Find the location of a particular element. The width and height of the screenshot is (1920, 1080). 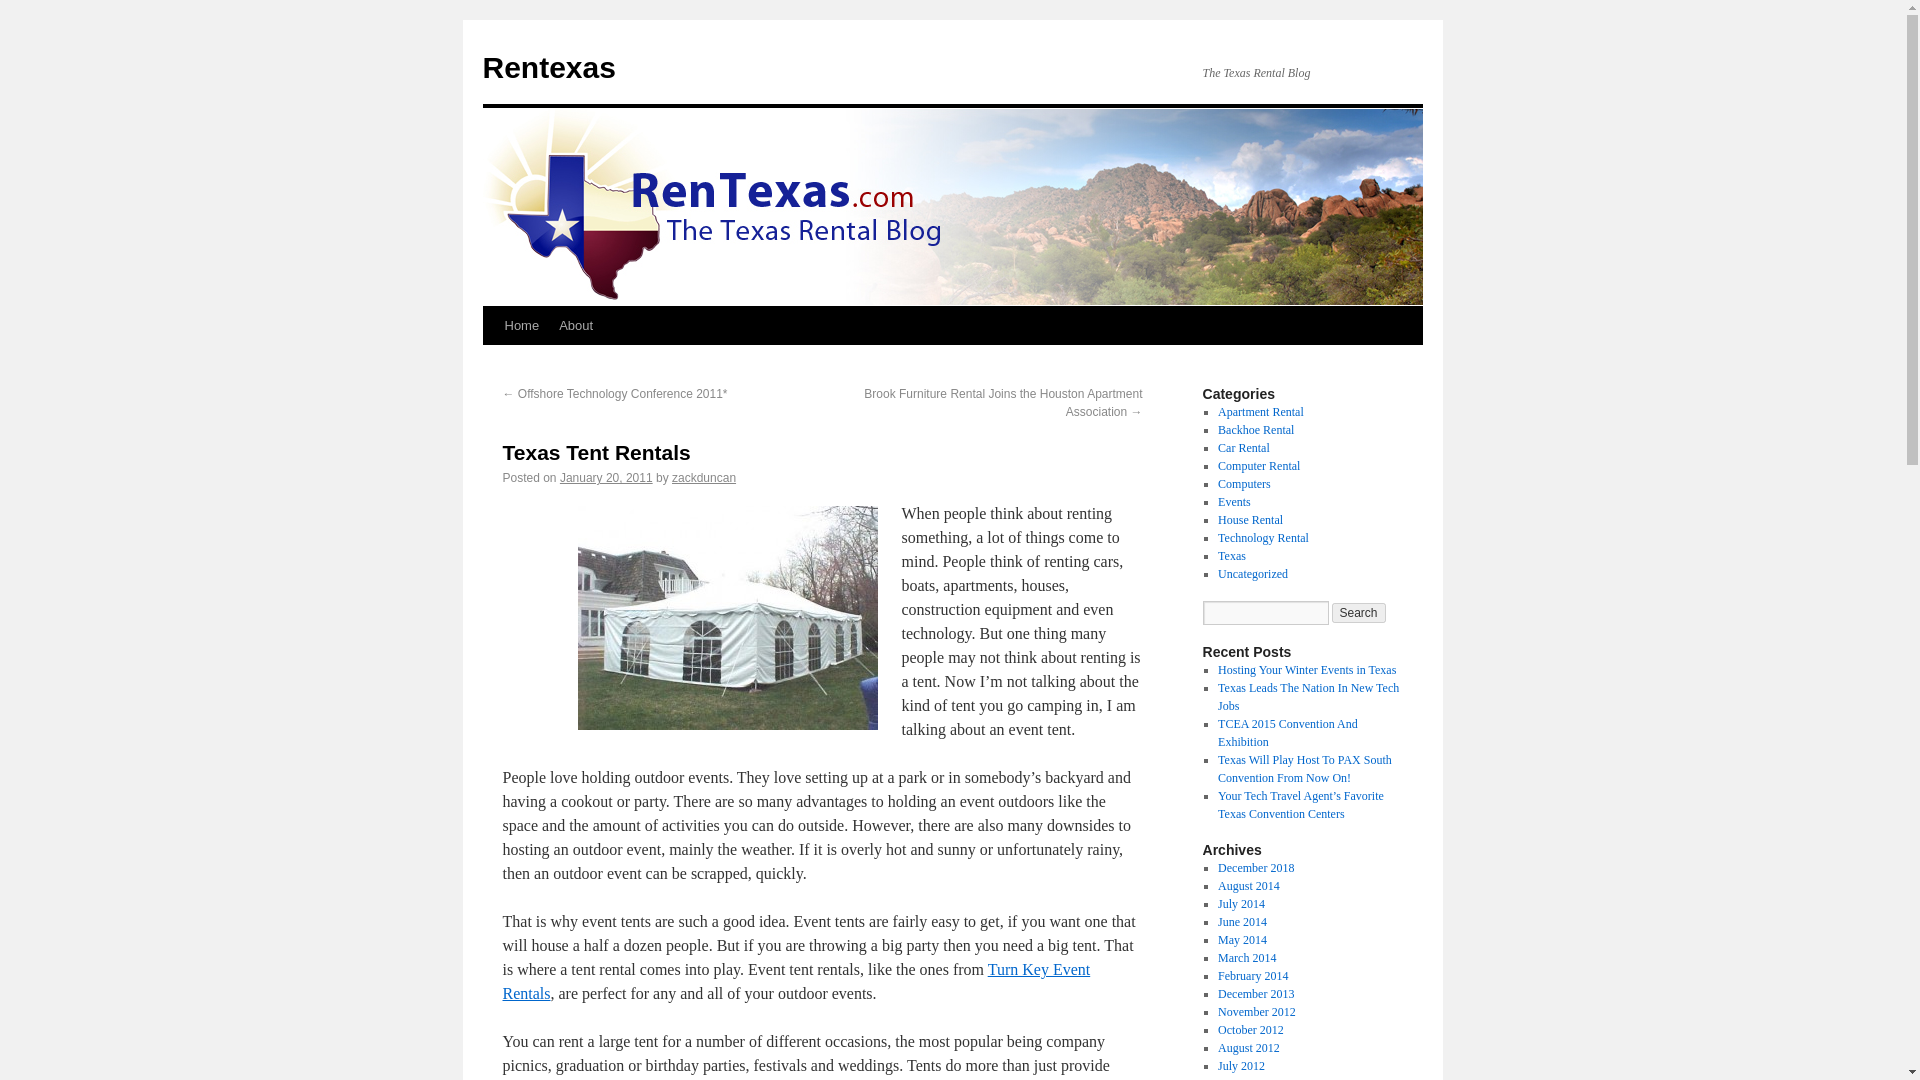

Search is located at coordinates (1359, 612).